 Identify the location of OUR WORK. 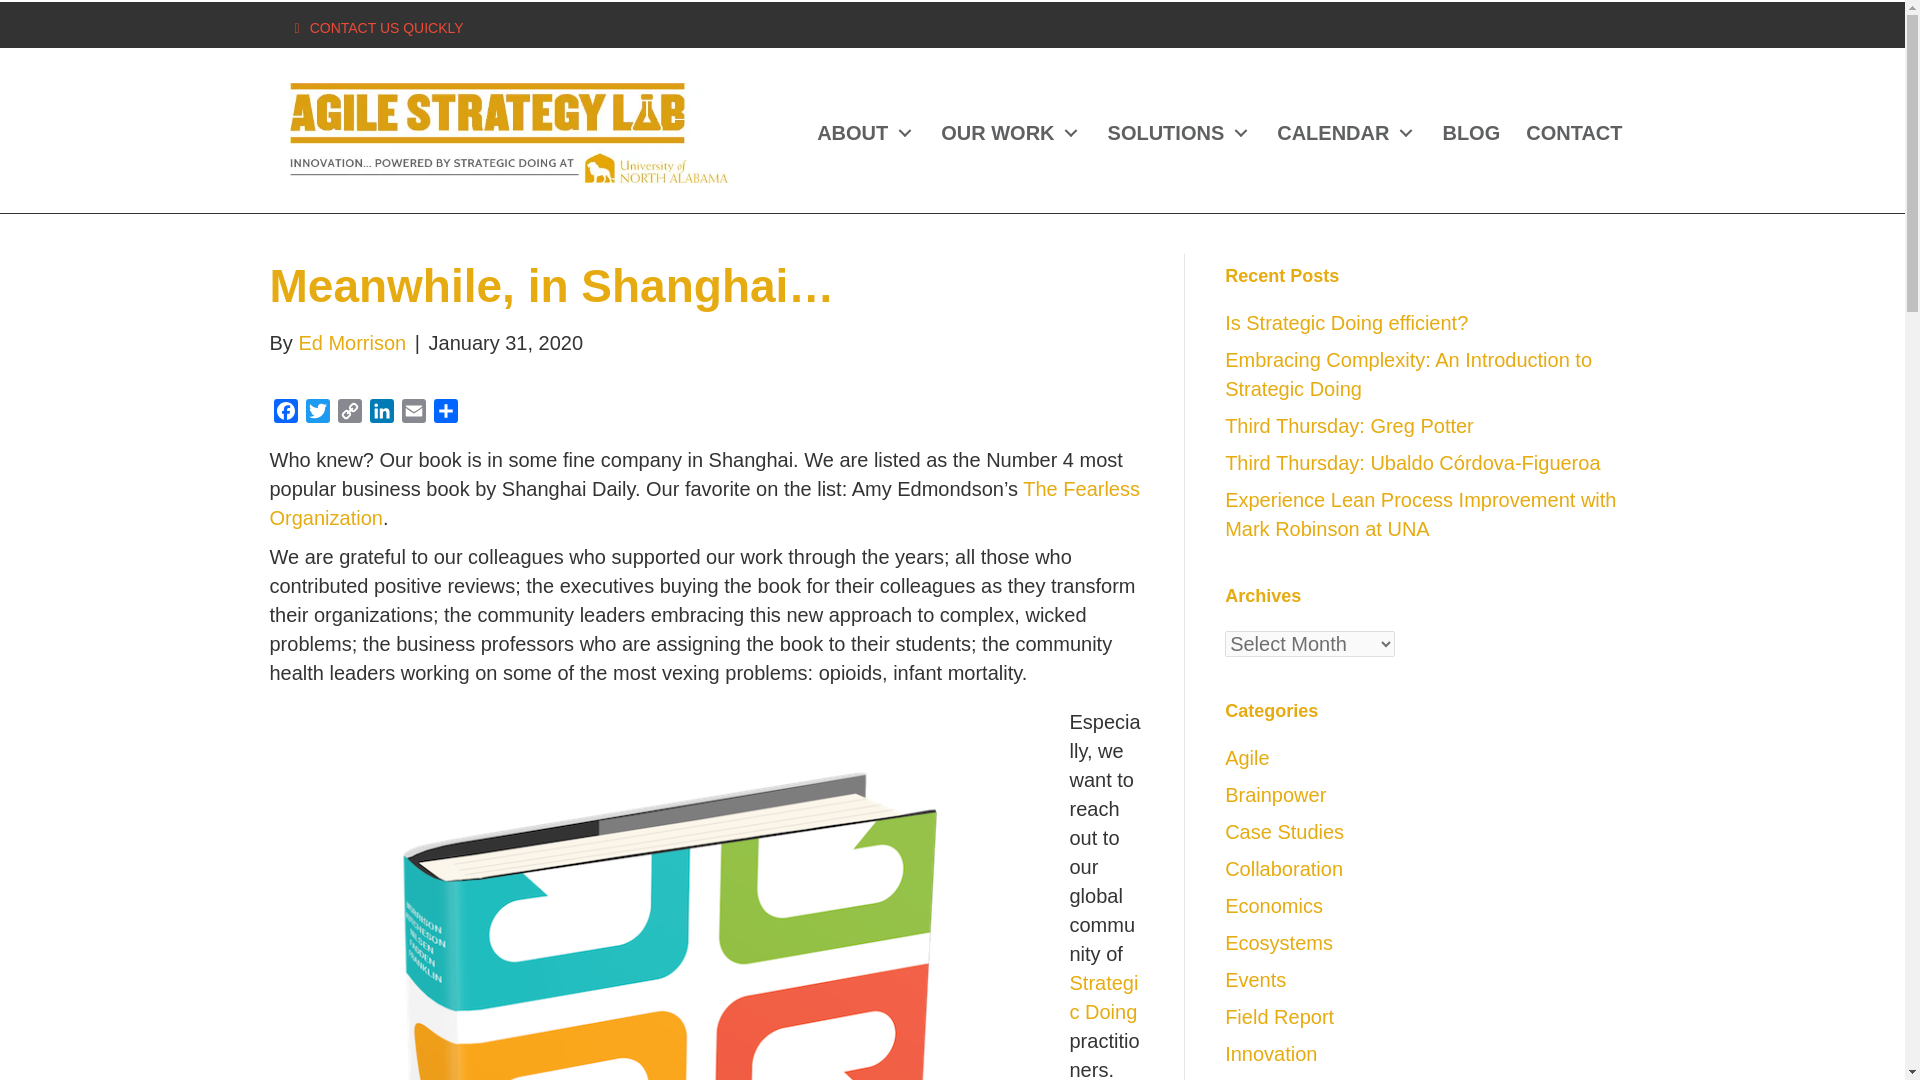
(1010, 133).